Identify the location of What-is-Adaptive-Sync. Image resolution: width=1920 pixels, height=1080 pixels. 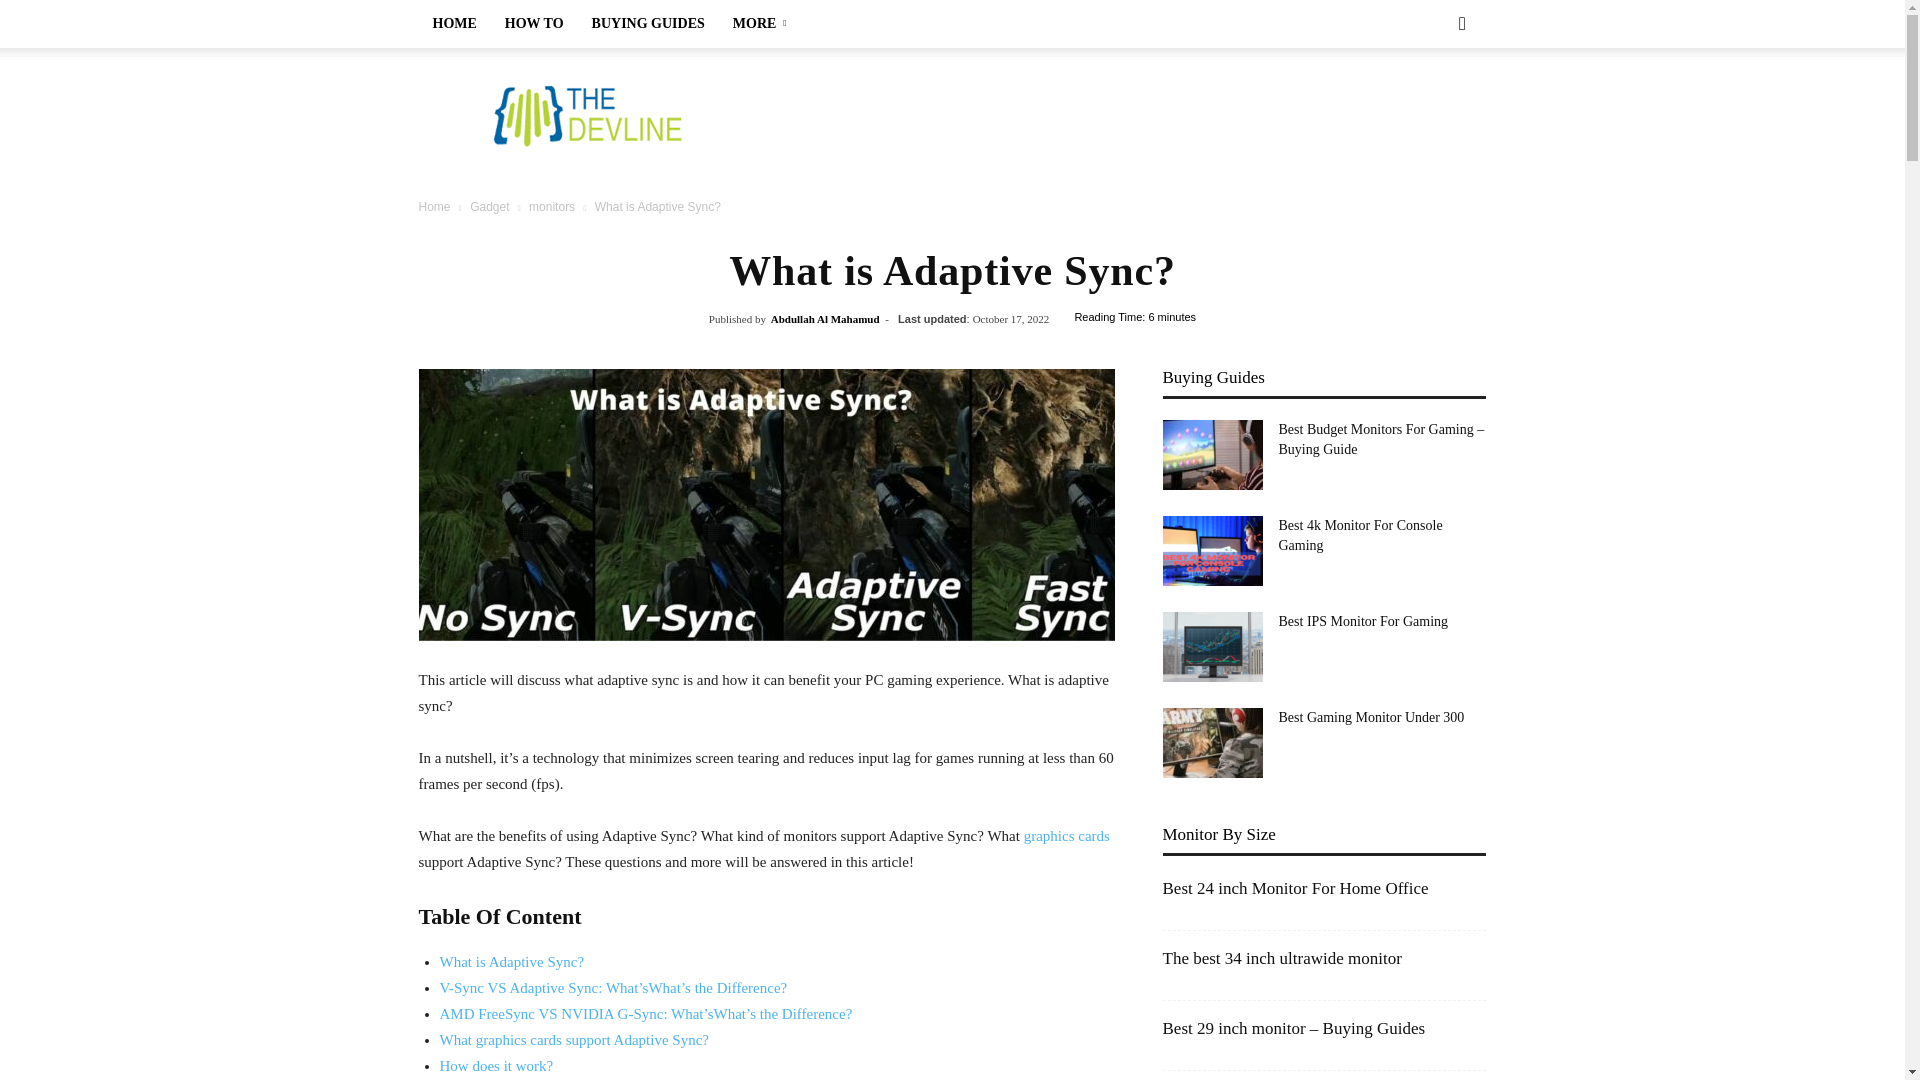
(766, 505).